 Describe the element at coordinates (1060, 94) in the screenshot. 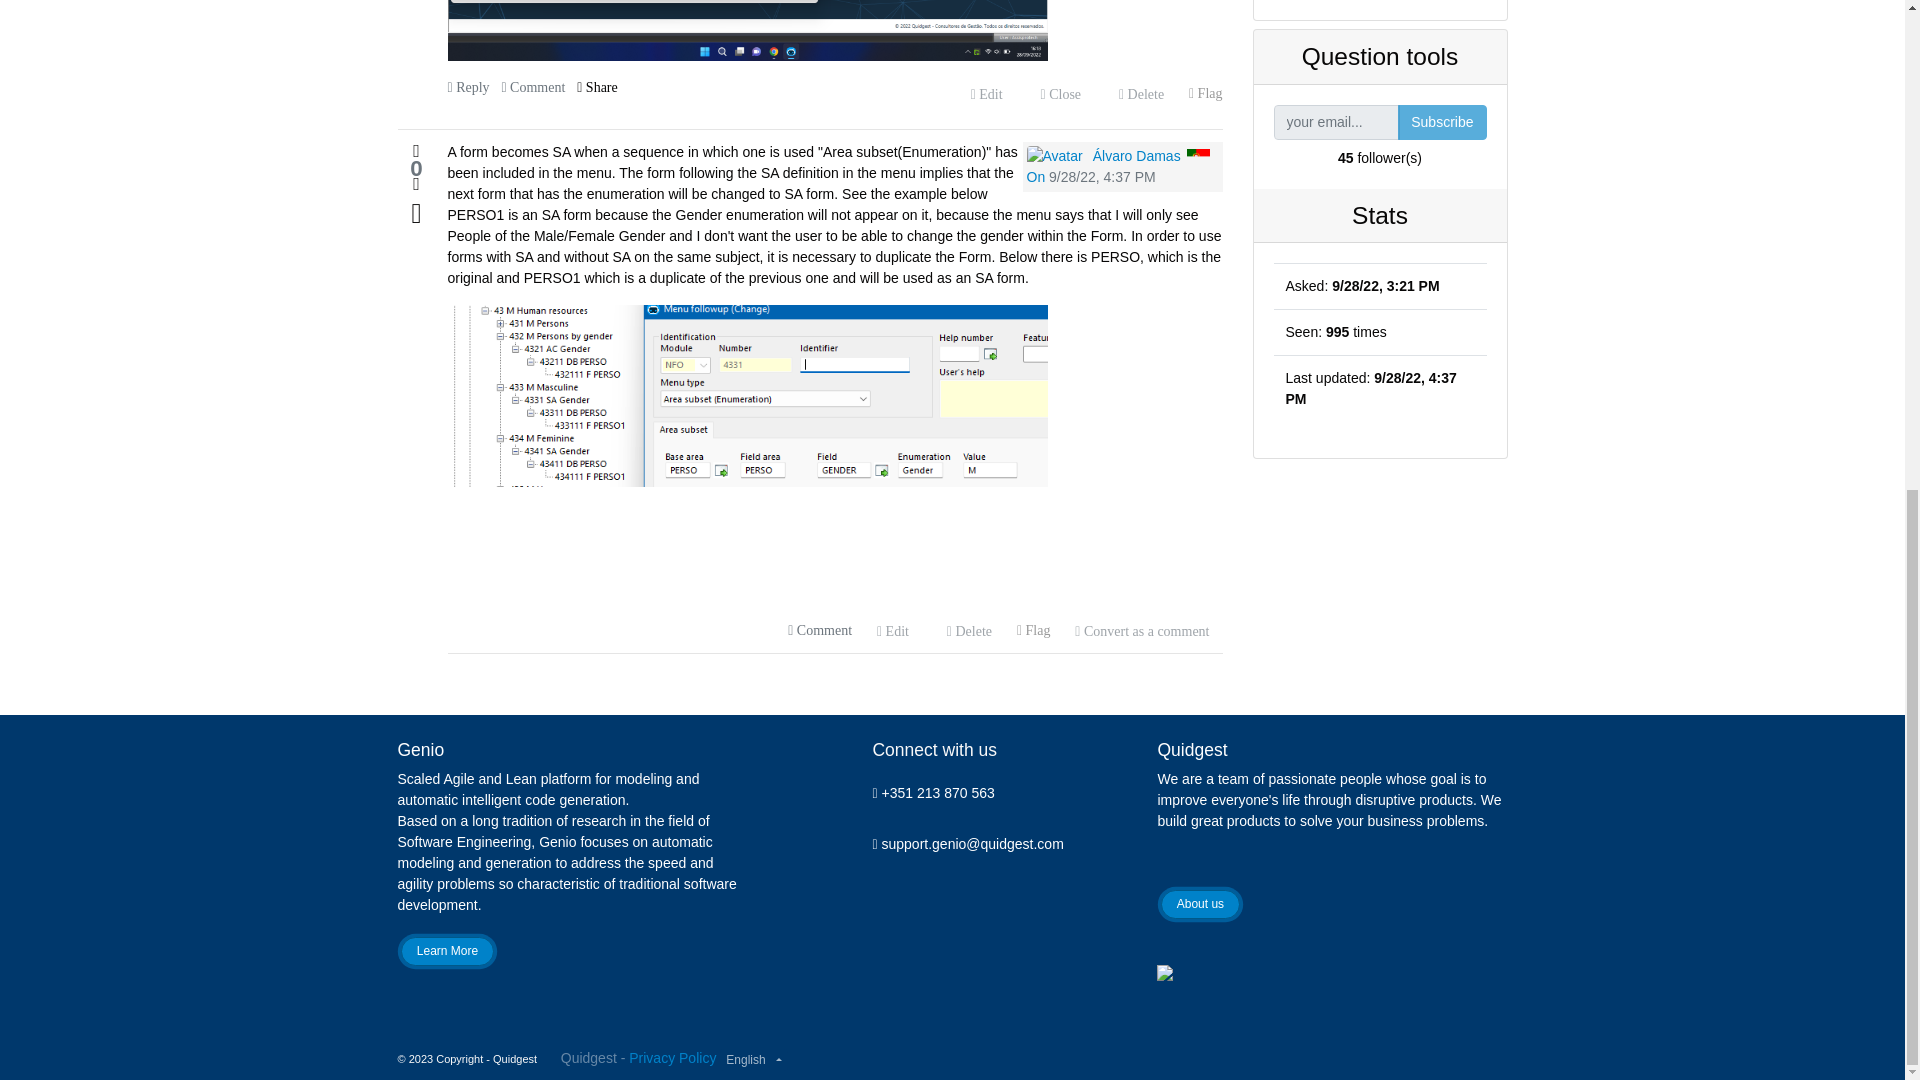

I see `Close` at that location.